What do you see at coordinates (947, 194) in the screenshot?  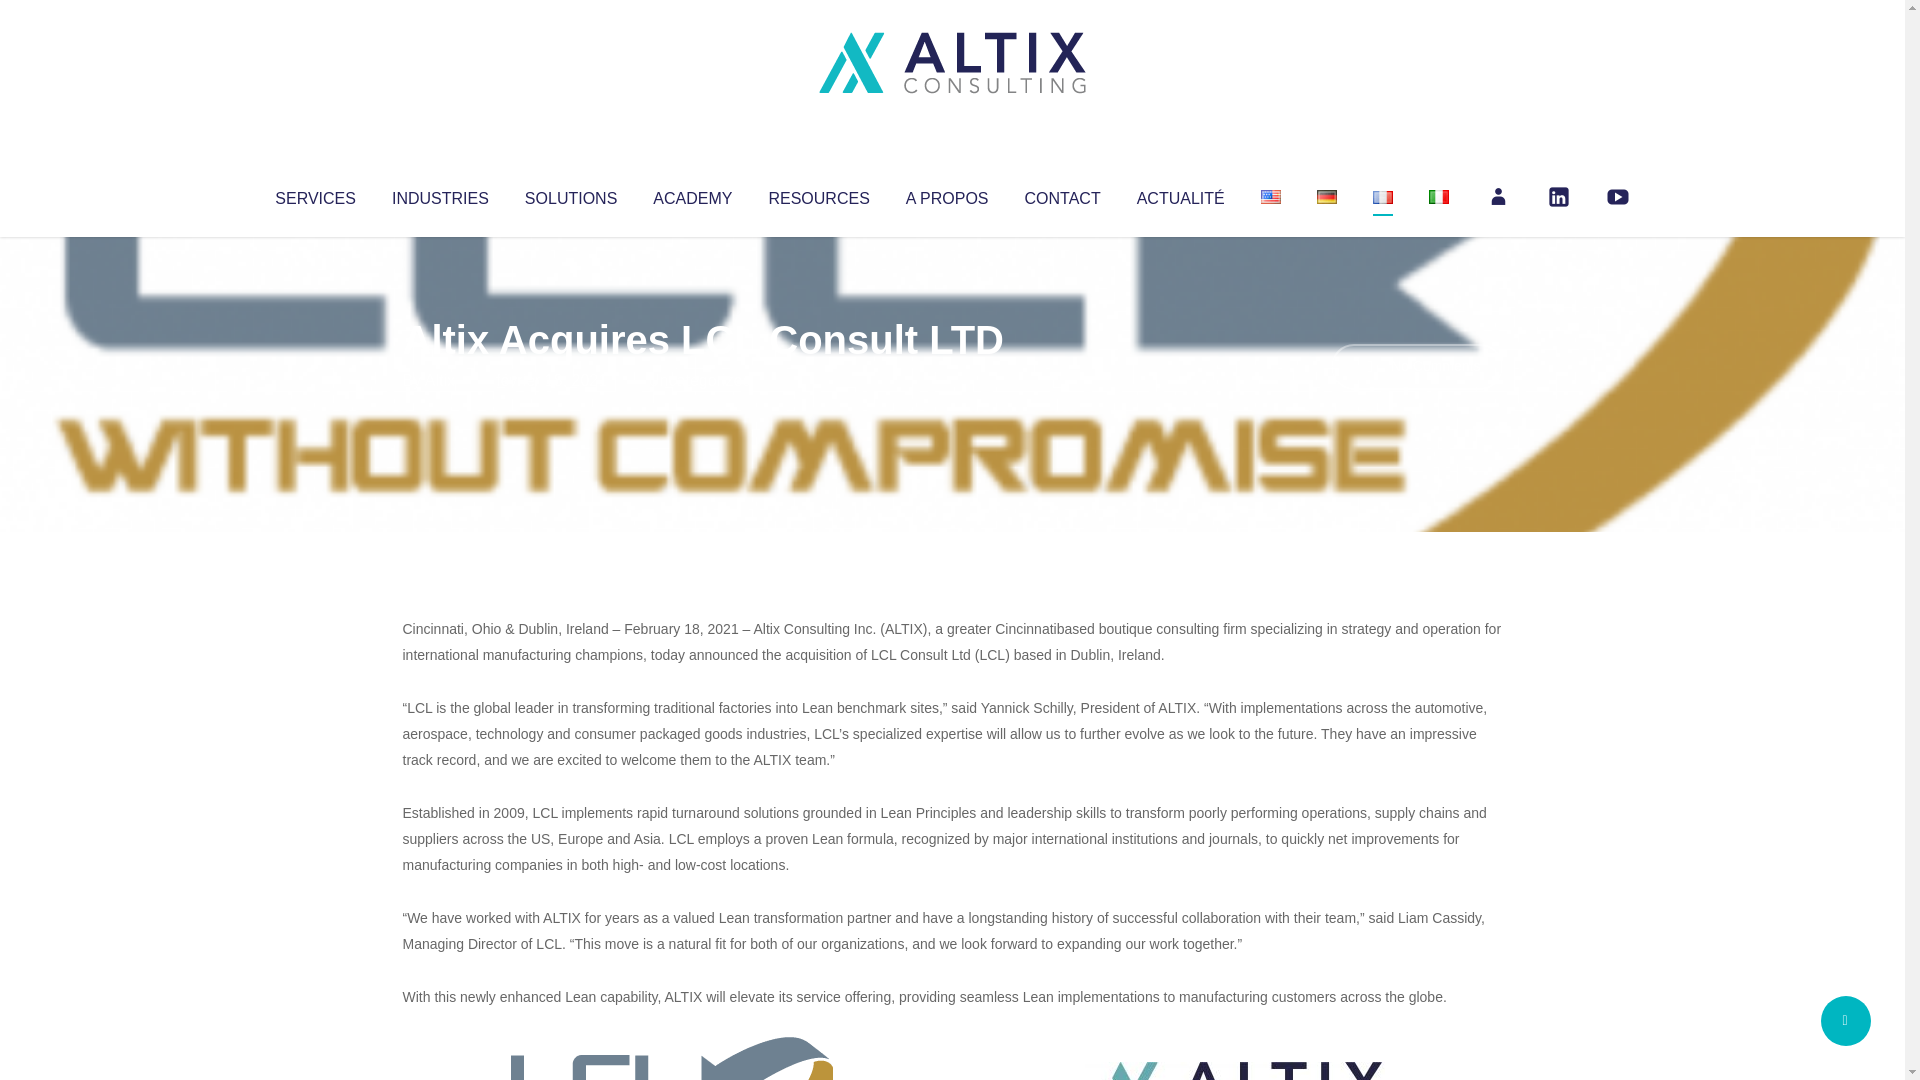 I see `A PROPOS` at bounding box center [947, 194].